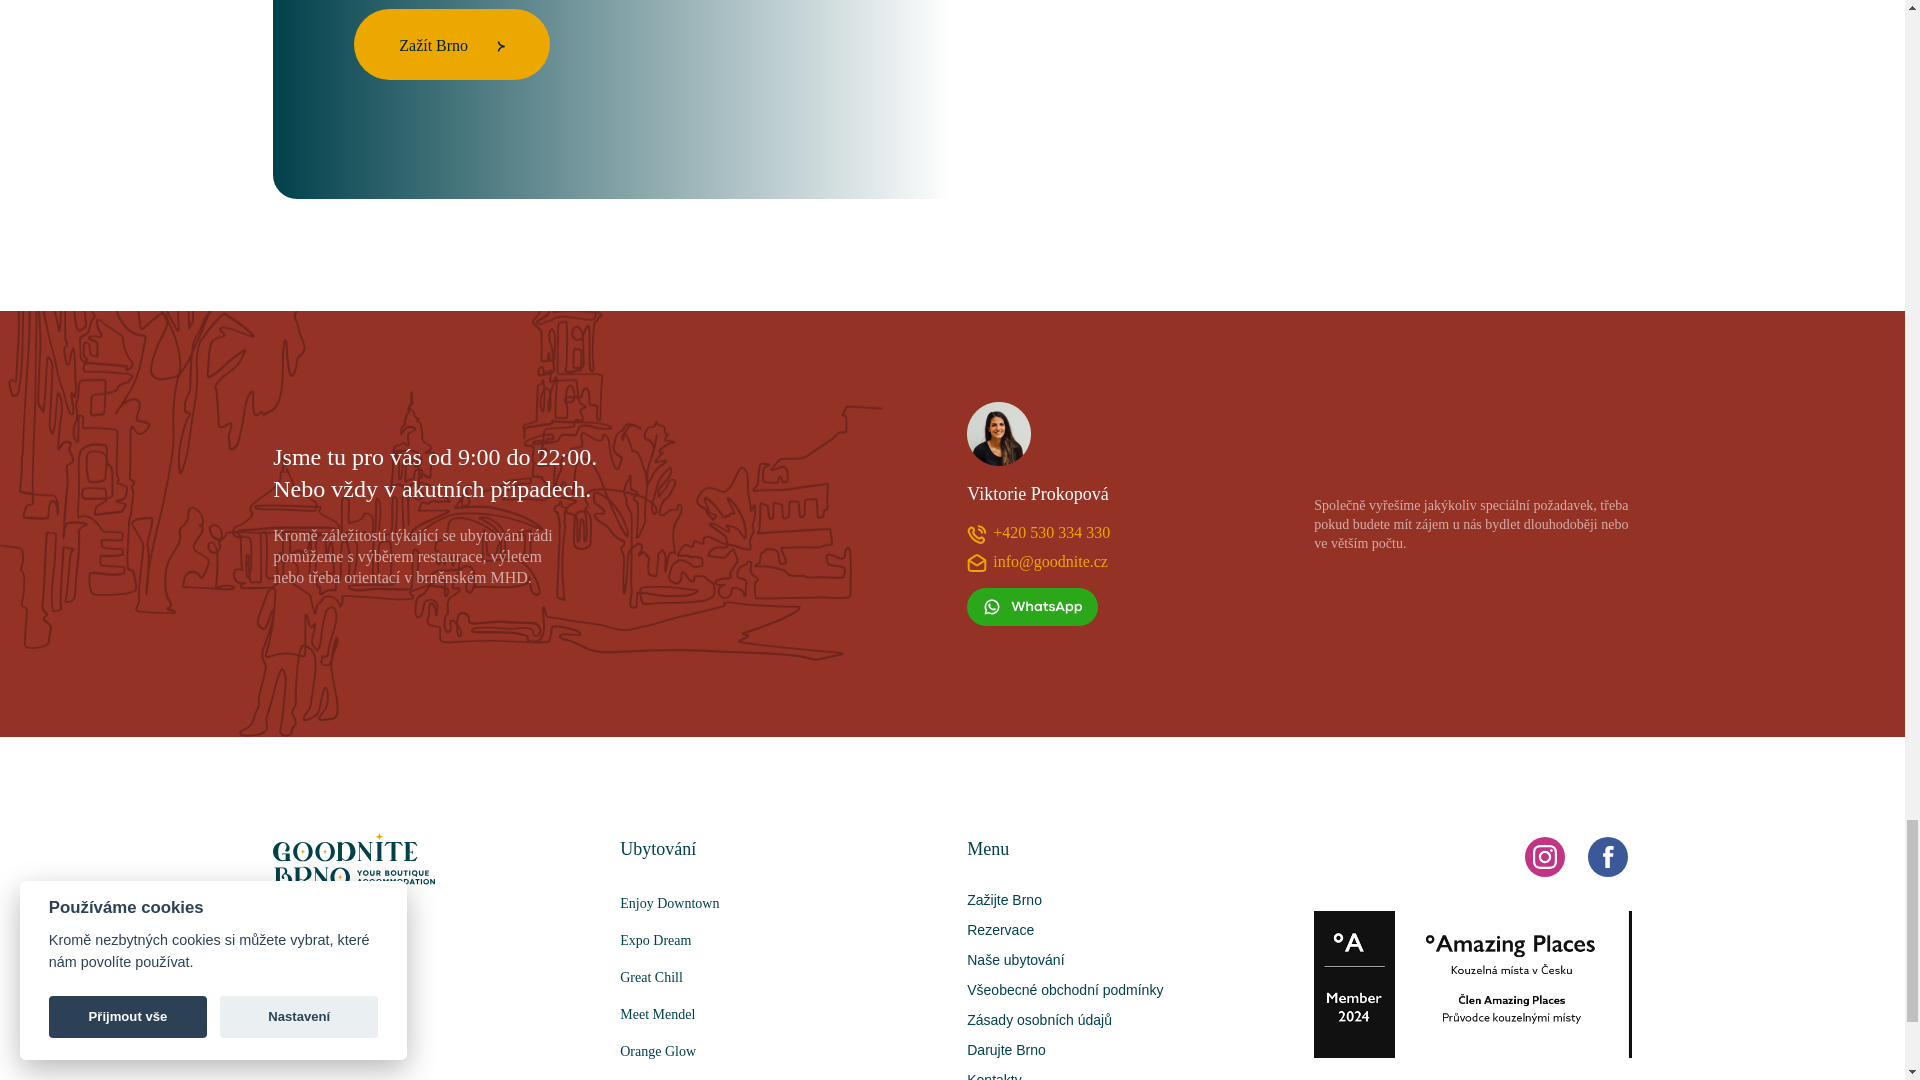  What do you see at coordinates (779, 940) in the screenshot?
I see `Expo Dream` at bounding box center [779, 940].